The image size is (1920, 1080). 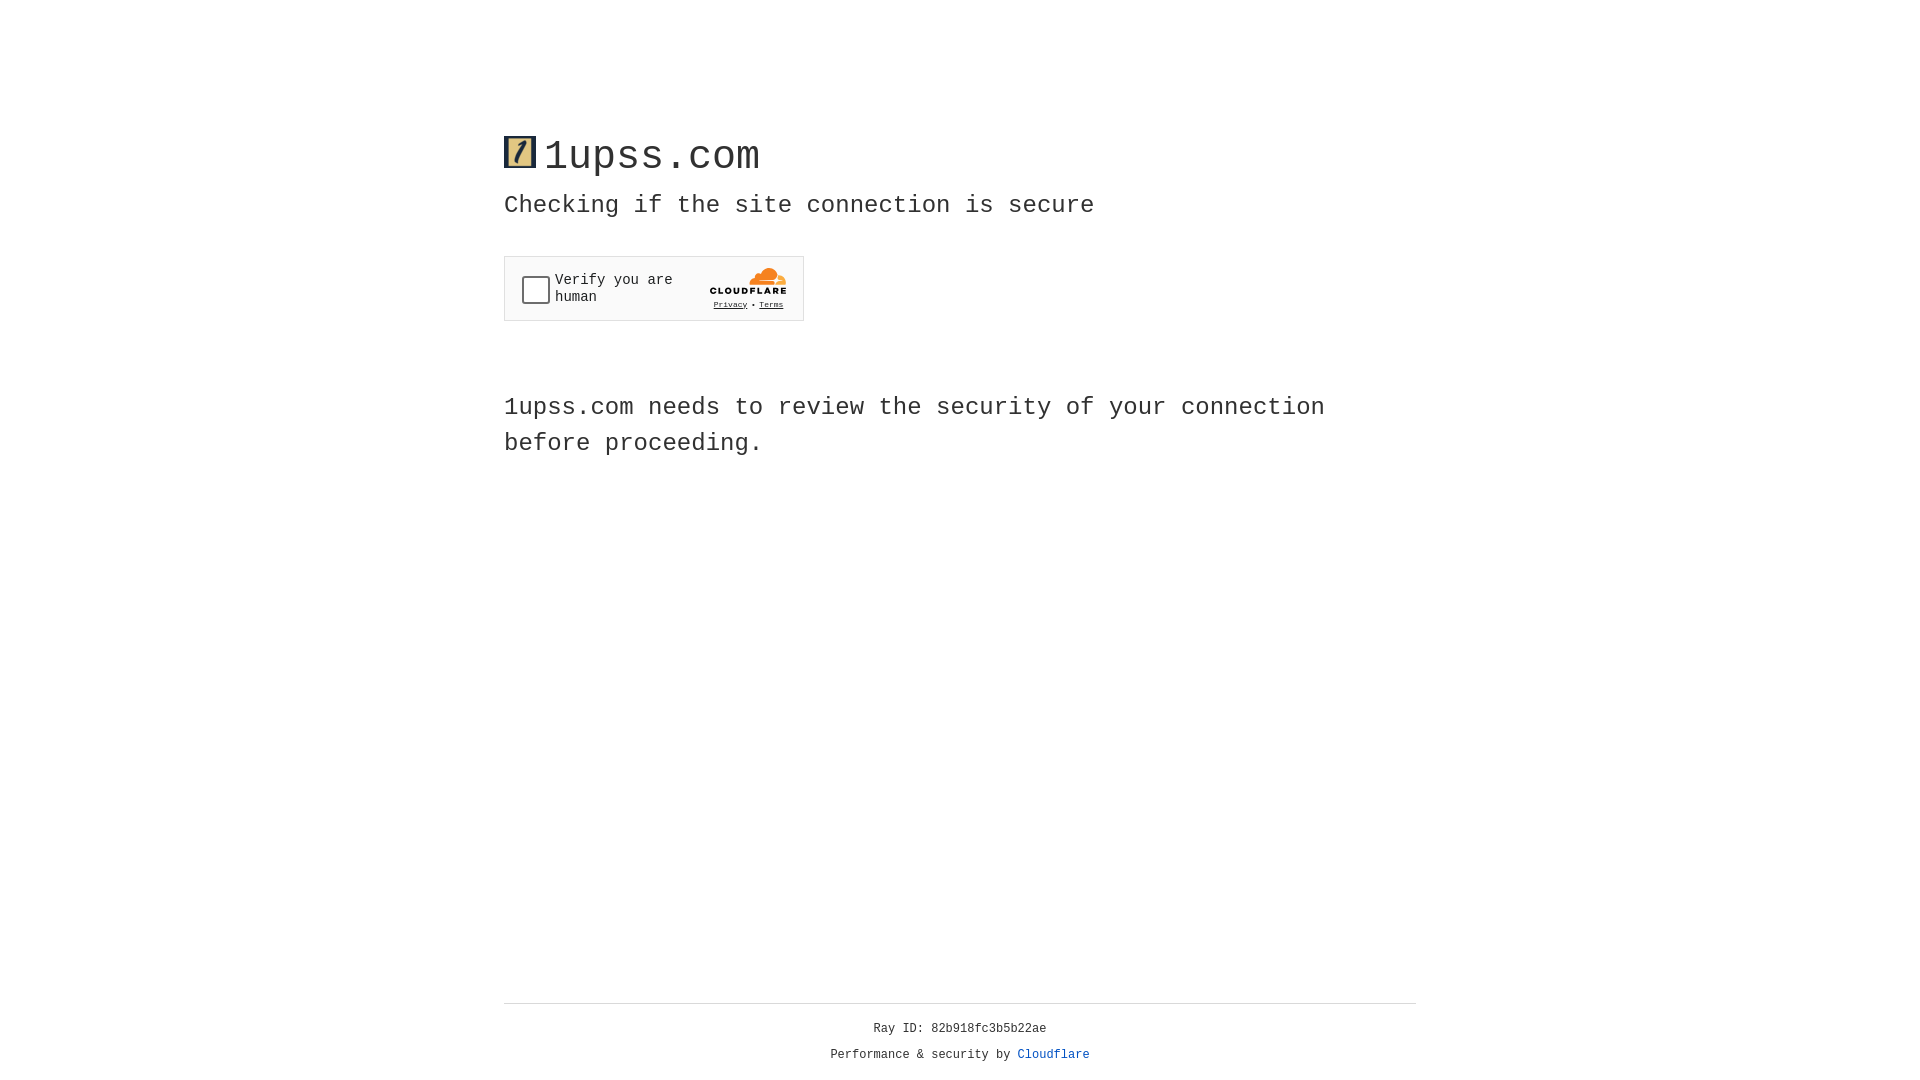 I want to click on Widget containing a Cloudflare security challenge, so click(x=654, y=288).